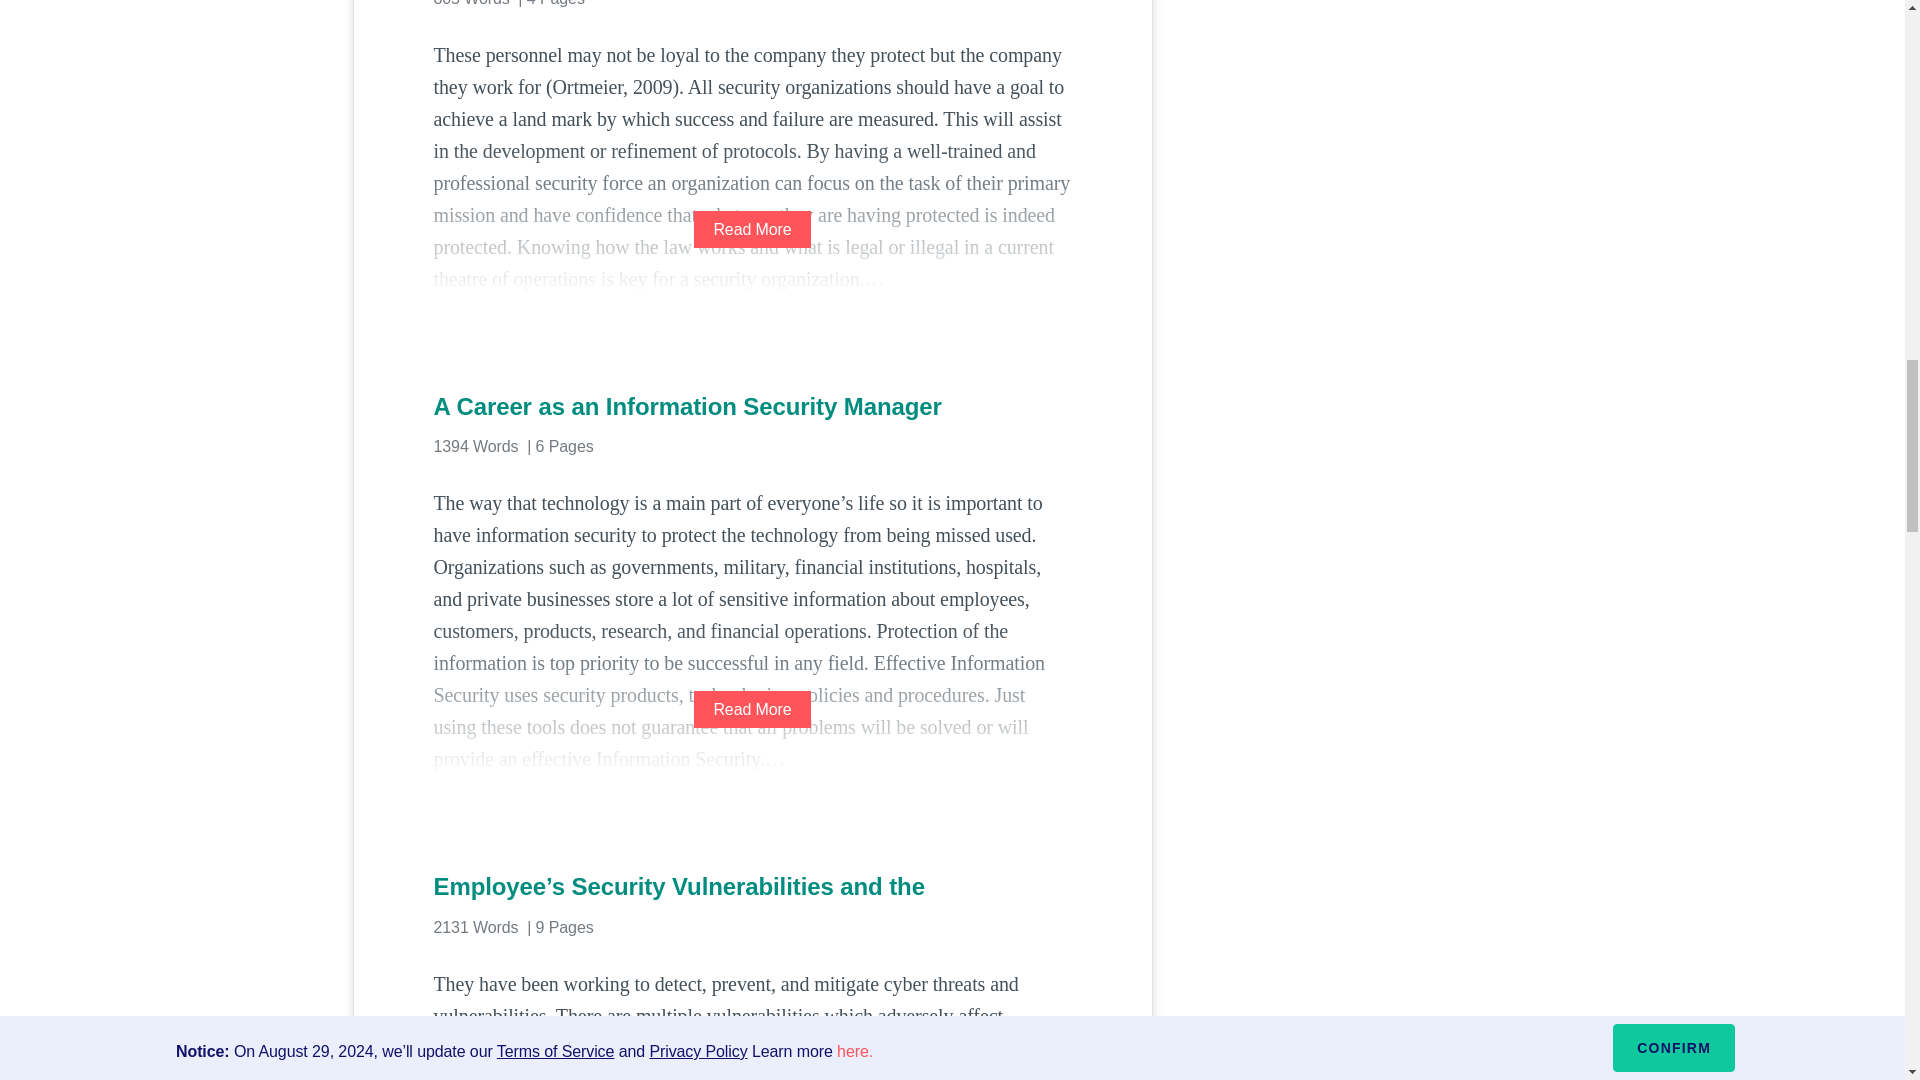 The height and width of the screenshot is (1080, 1920). I want to click on Read More, so click(752, 229).